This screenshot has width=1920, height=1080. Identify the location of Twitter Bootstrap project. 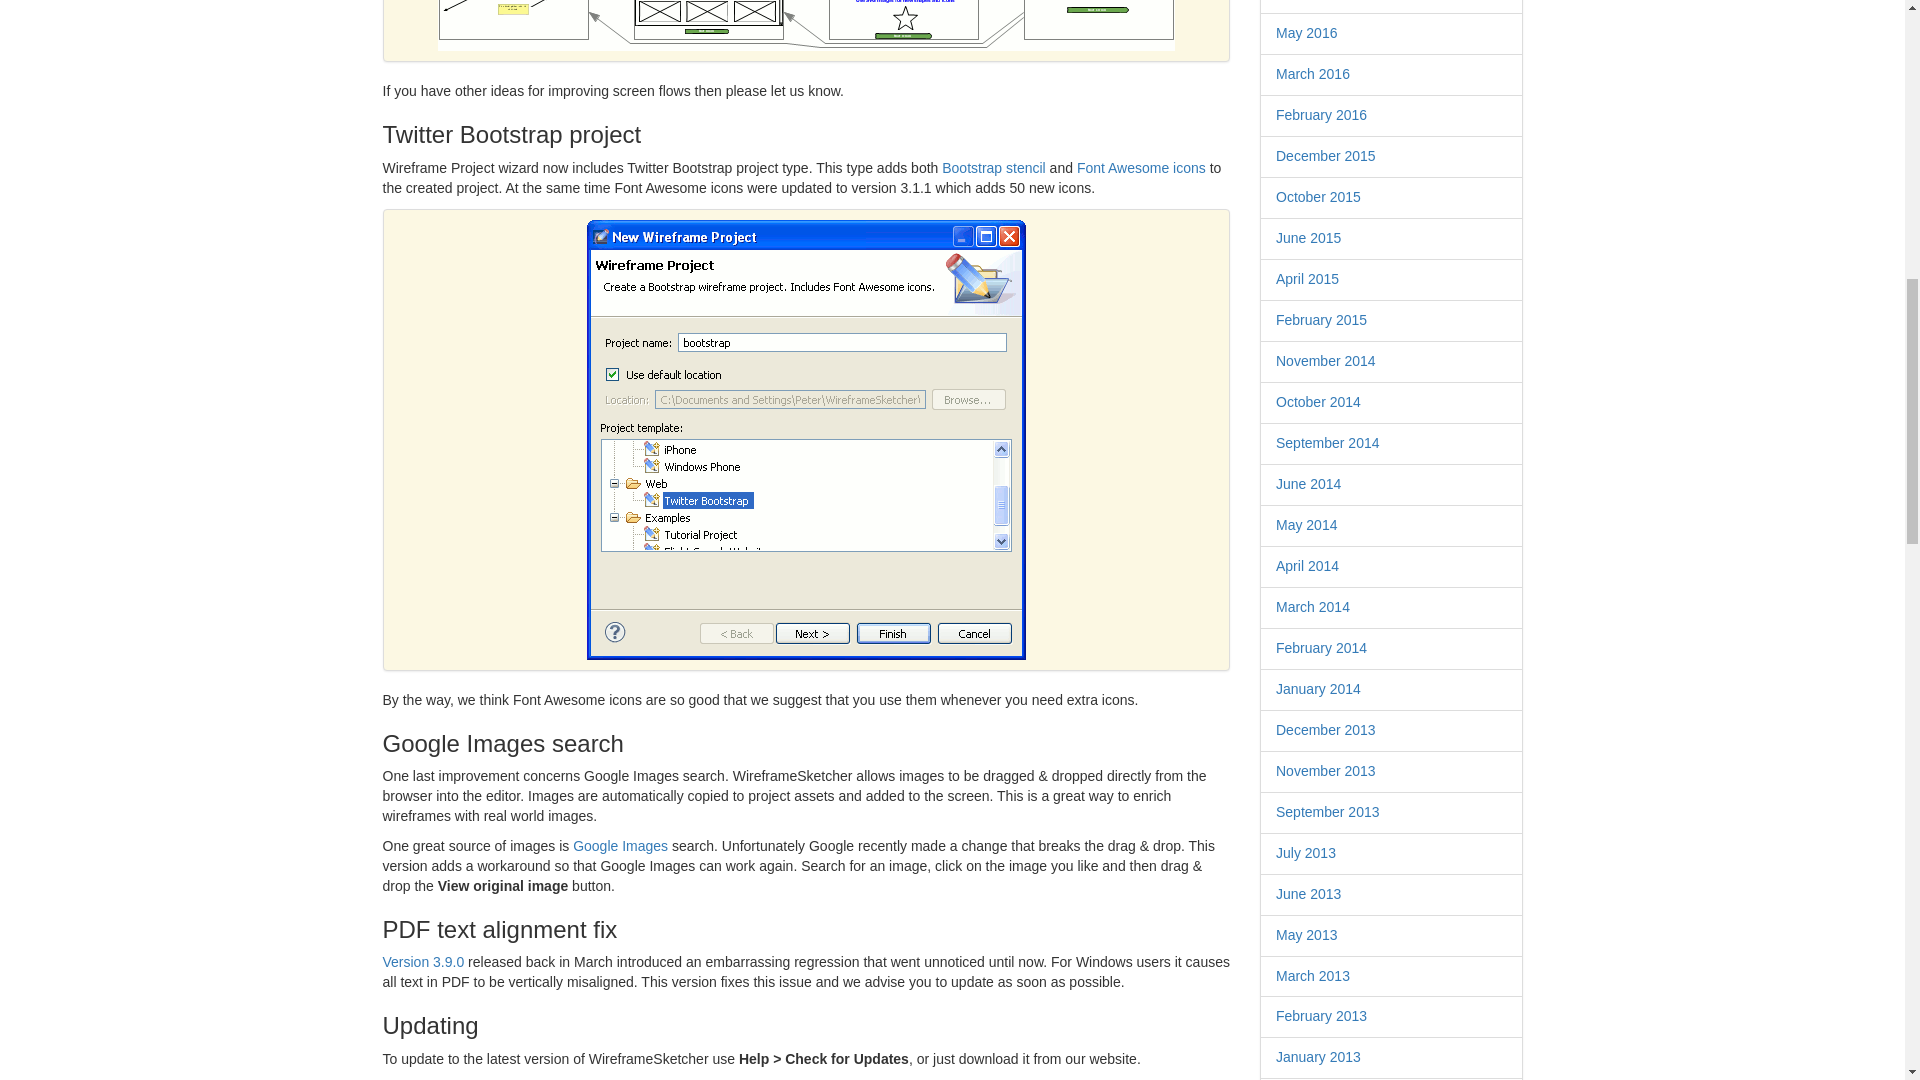
(806, 440).